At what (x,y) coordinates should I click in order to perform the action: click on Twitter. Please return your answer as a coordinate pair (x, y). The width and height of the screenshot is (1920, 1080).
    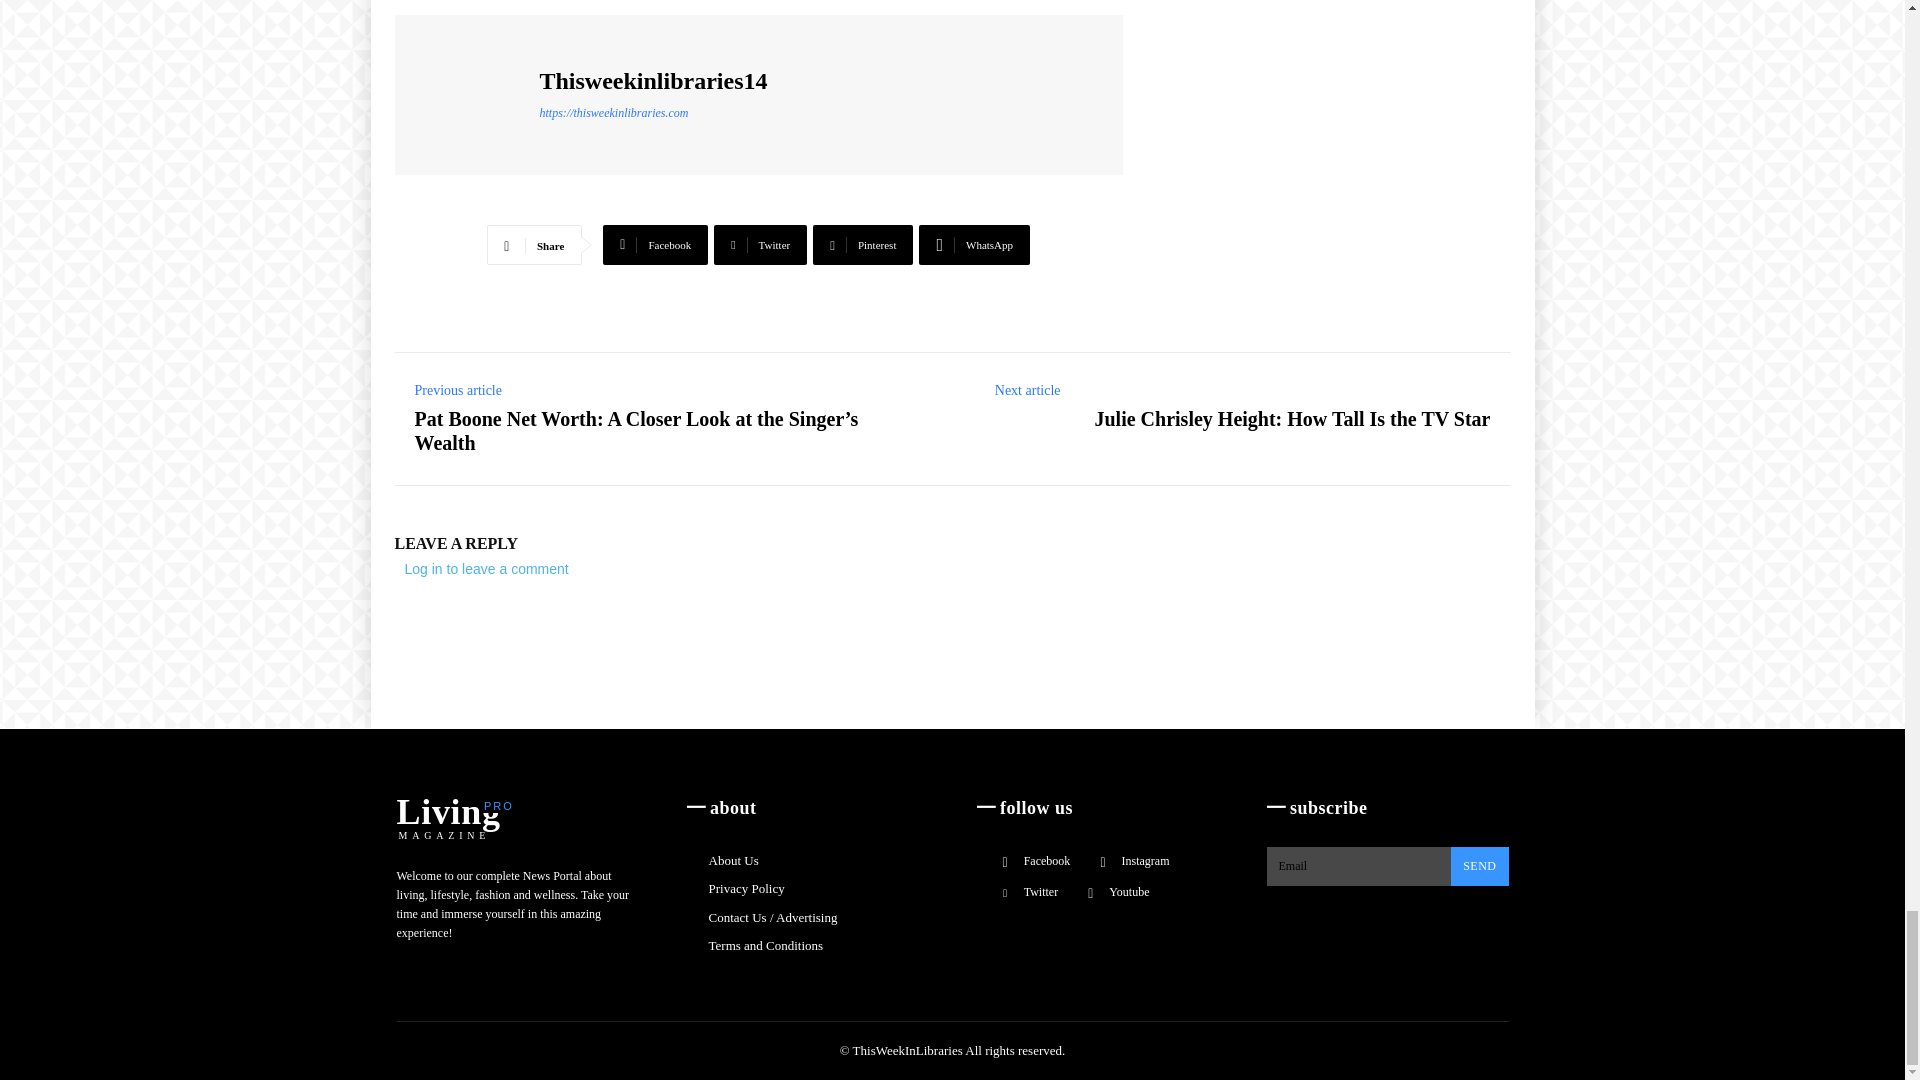
    Looking at the image, I should click on (760, 244).